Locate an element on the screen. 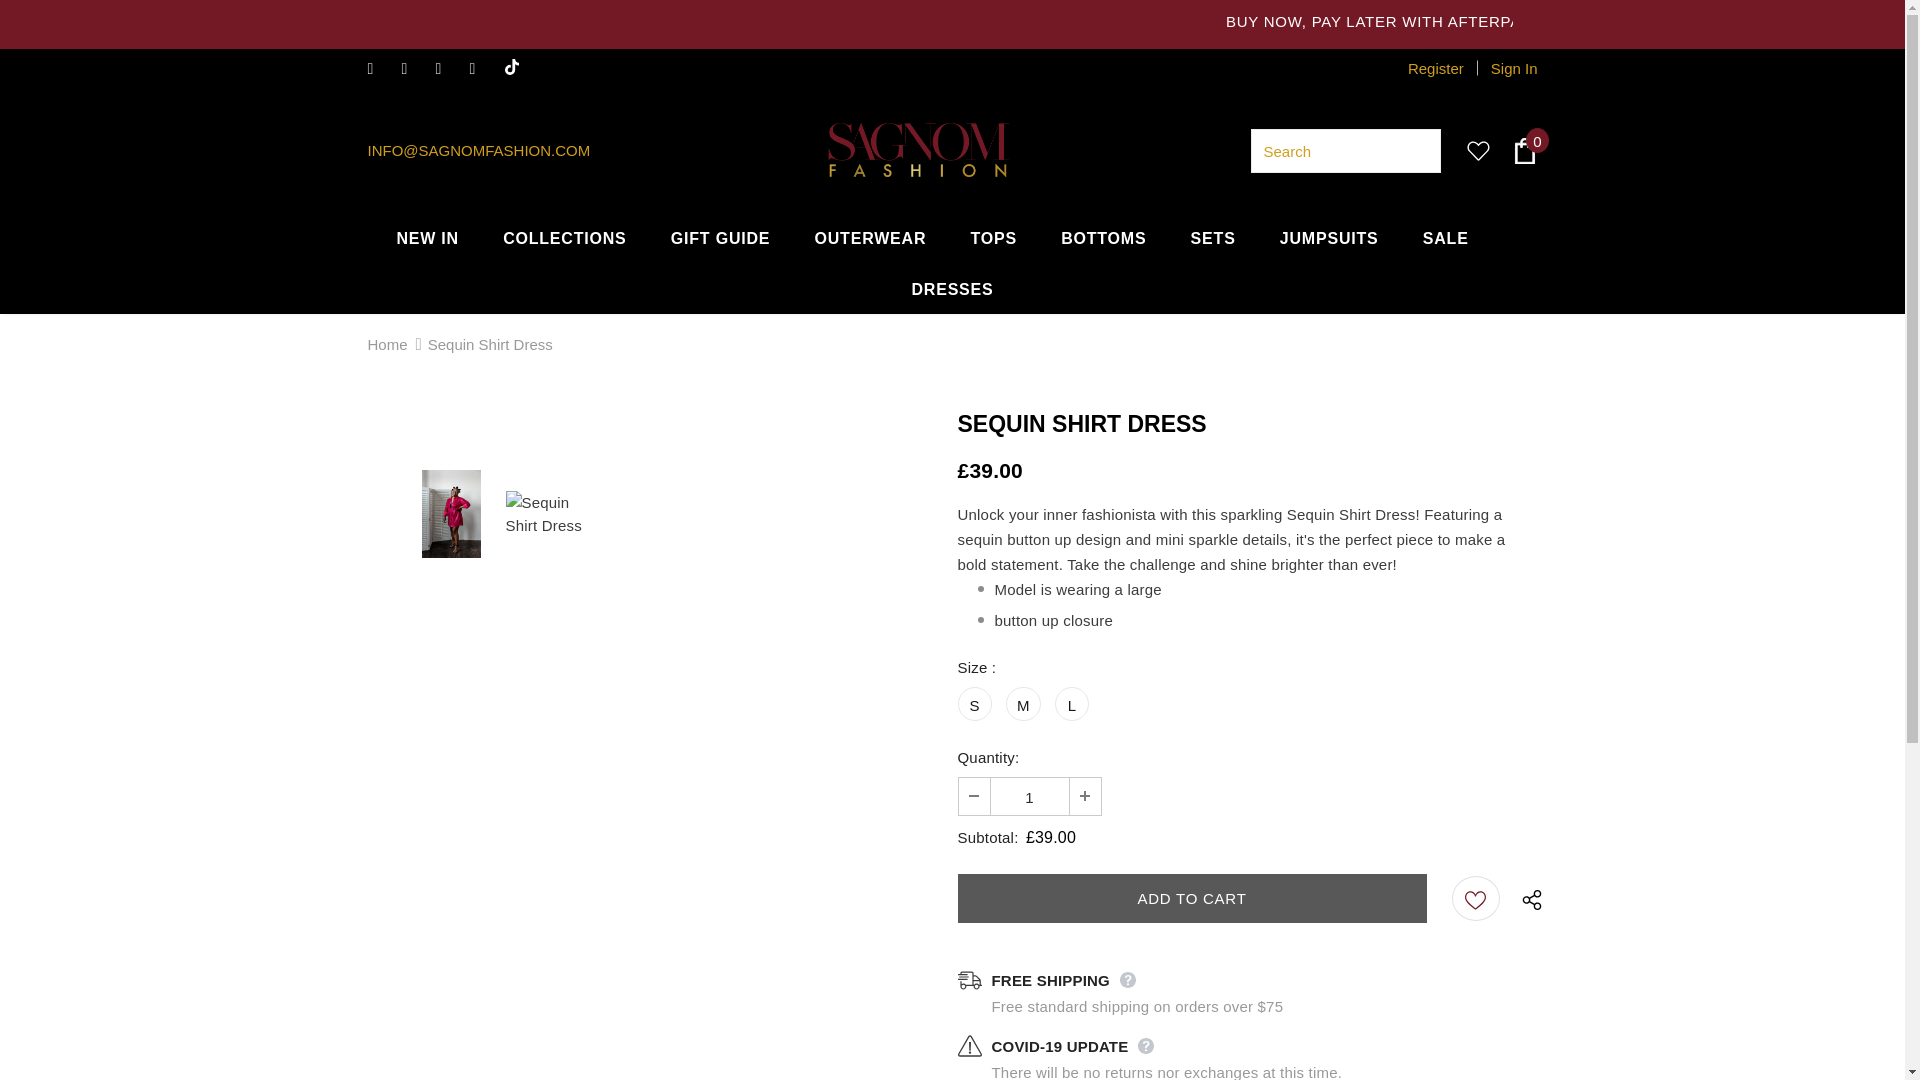  BOTTOMS is located at coordinates (1104, 238).